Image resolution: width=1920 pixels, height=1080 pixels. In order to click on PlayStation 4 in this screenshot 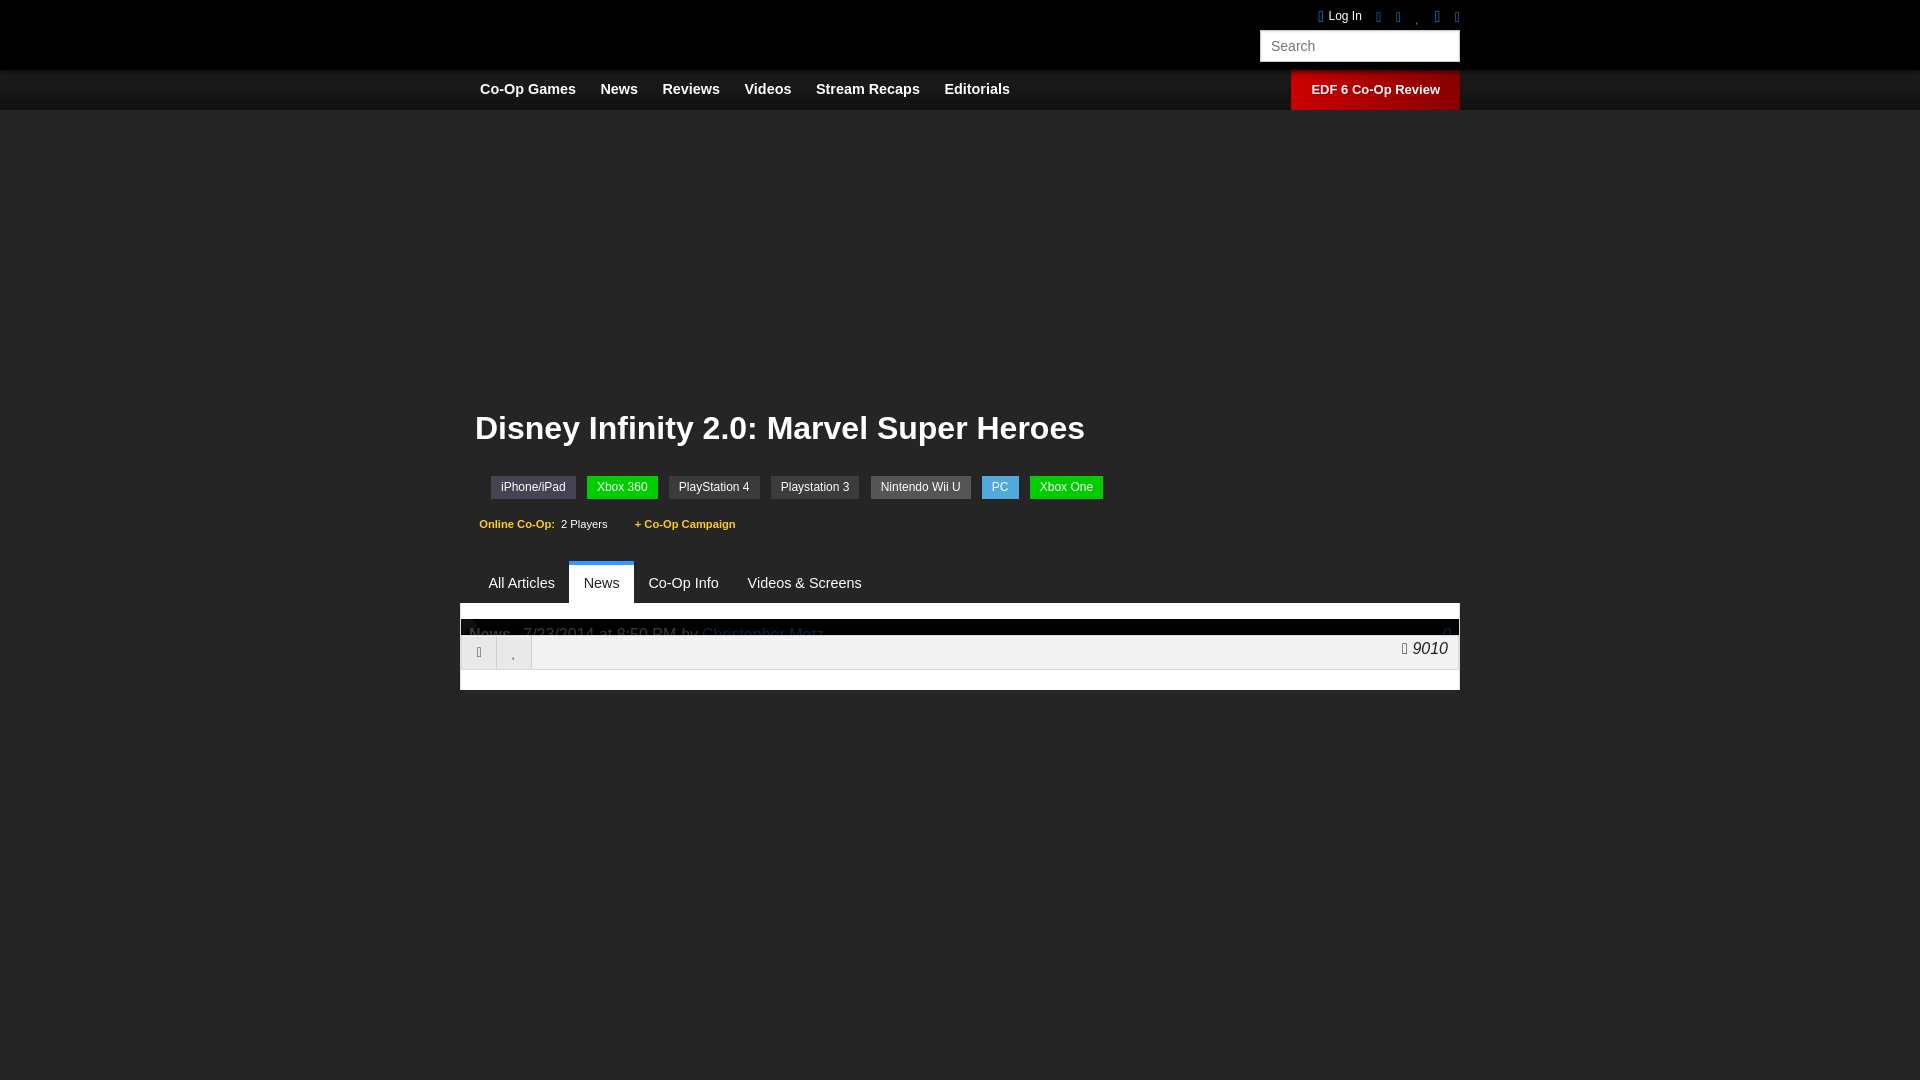, I will do `click(714, 487)`.